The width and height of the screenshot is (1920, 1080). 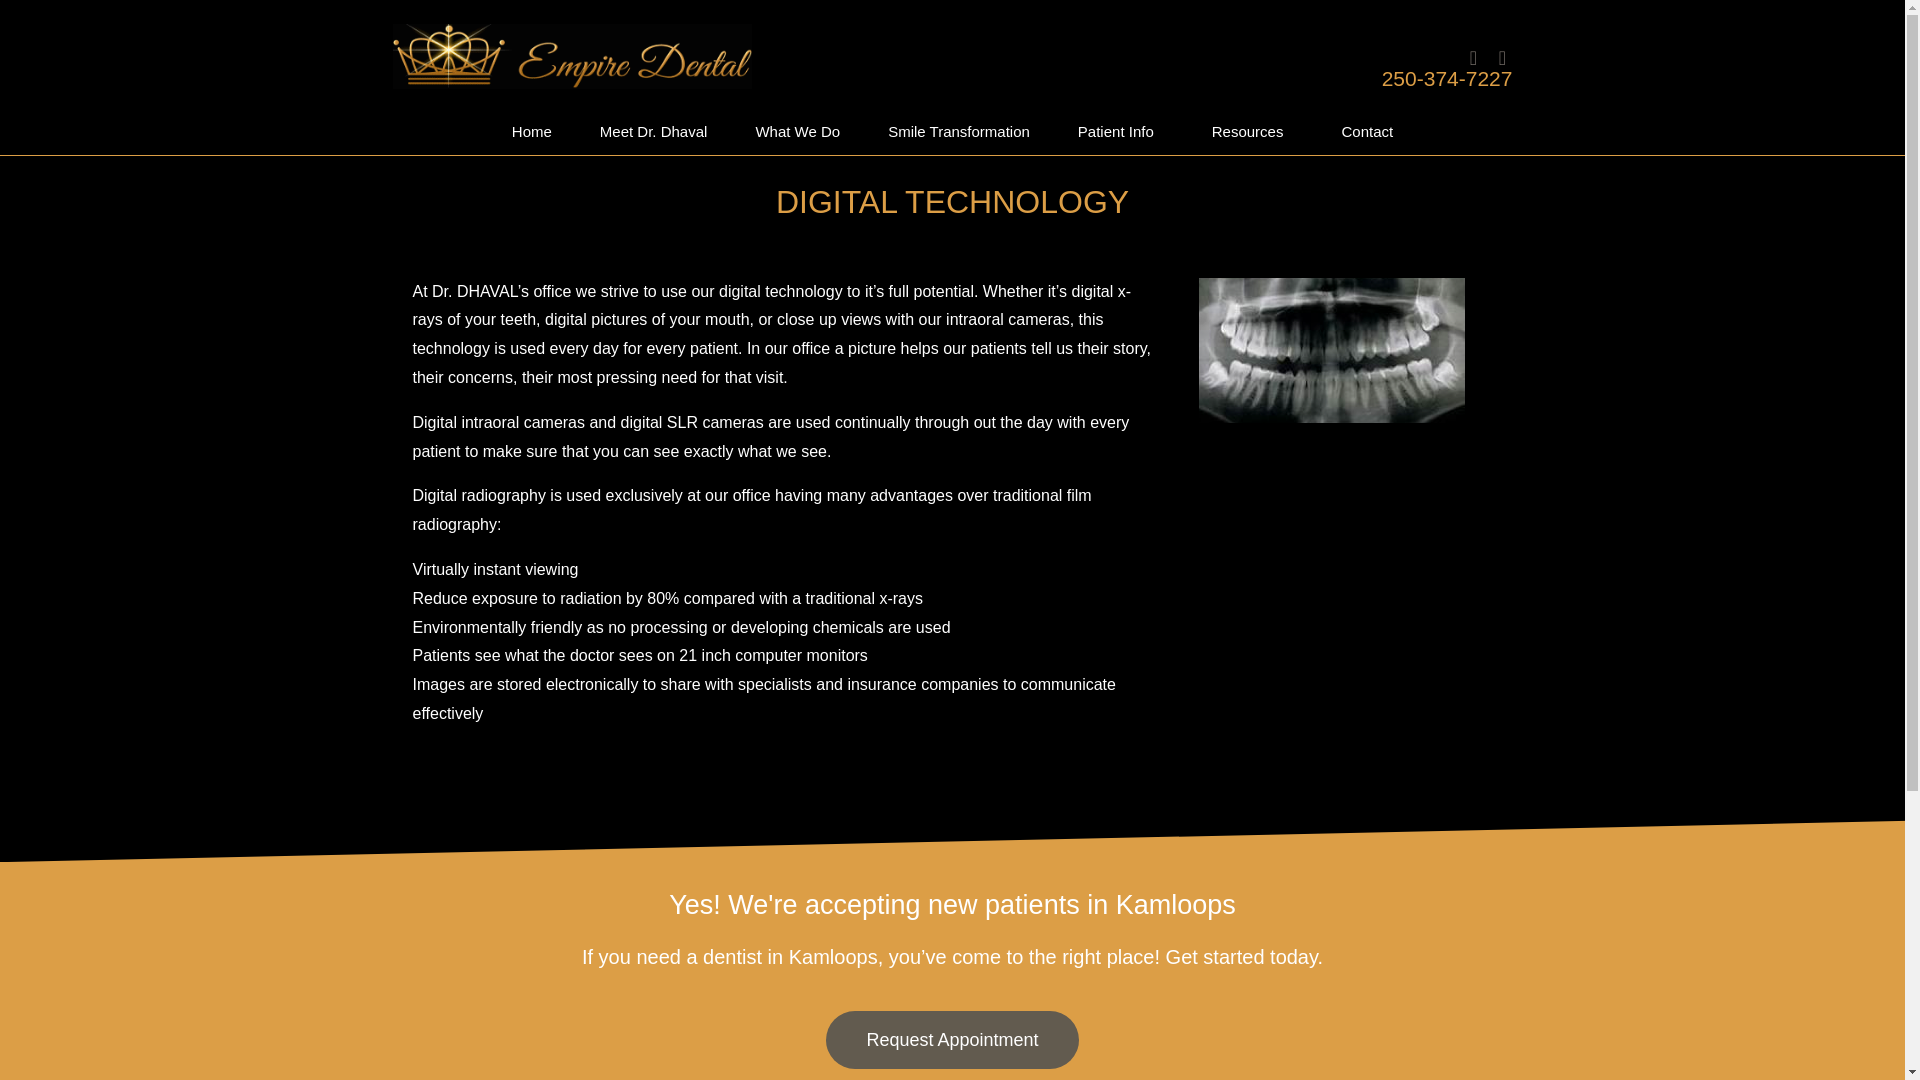 I want to click on Smile Transformation, so click(x=959, y=132).